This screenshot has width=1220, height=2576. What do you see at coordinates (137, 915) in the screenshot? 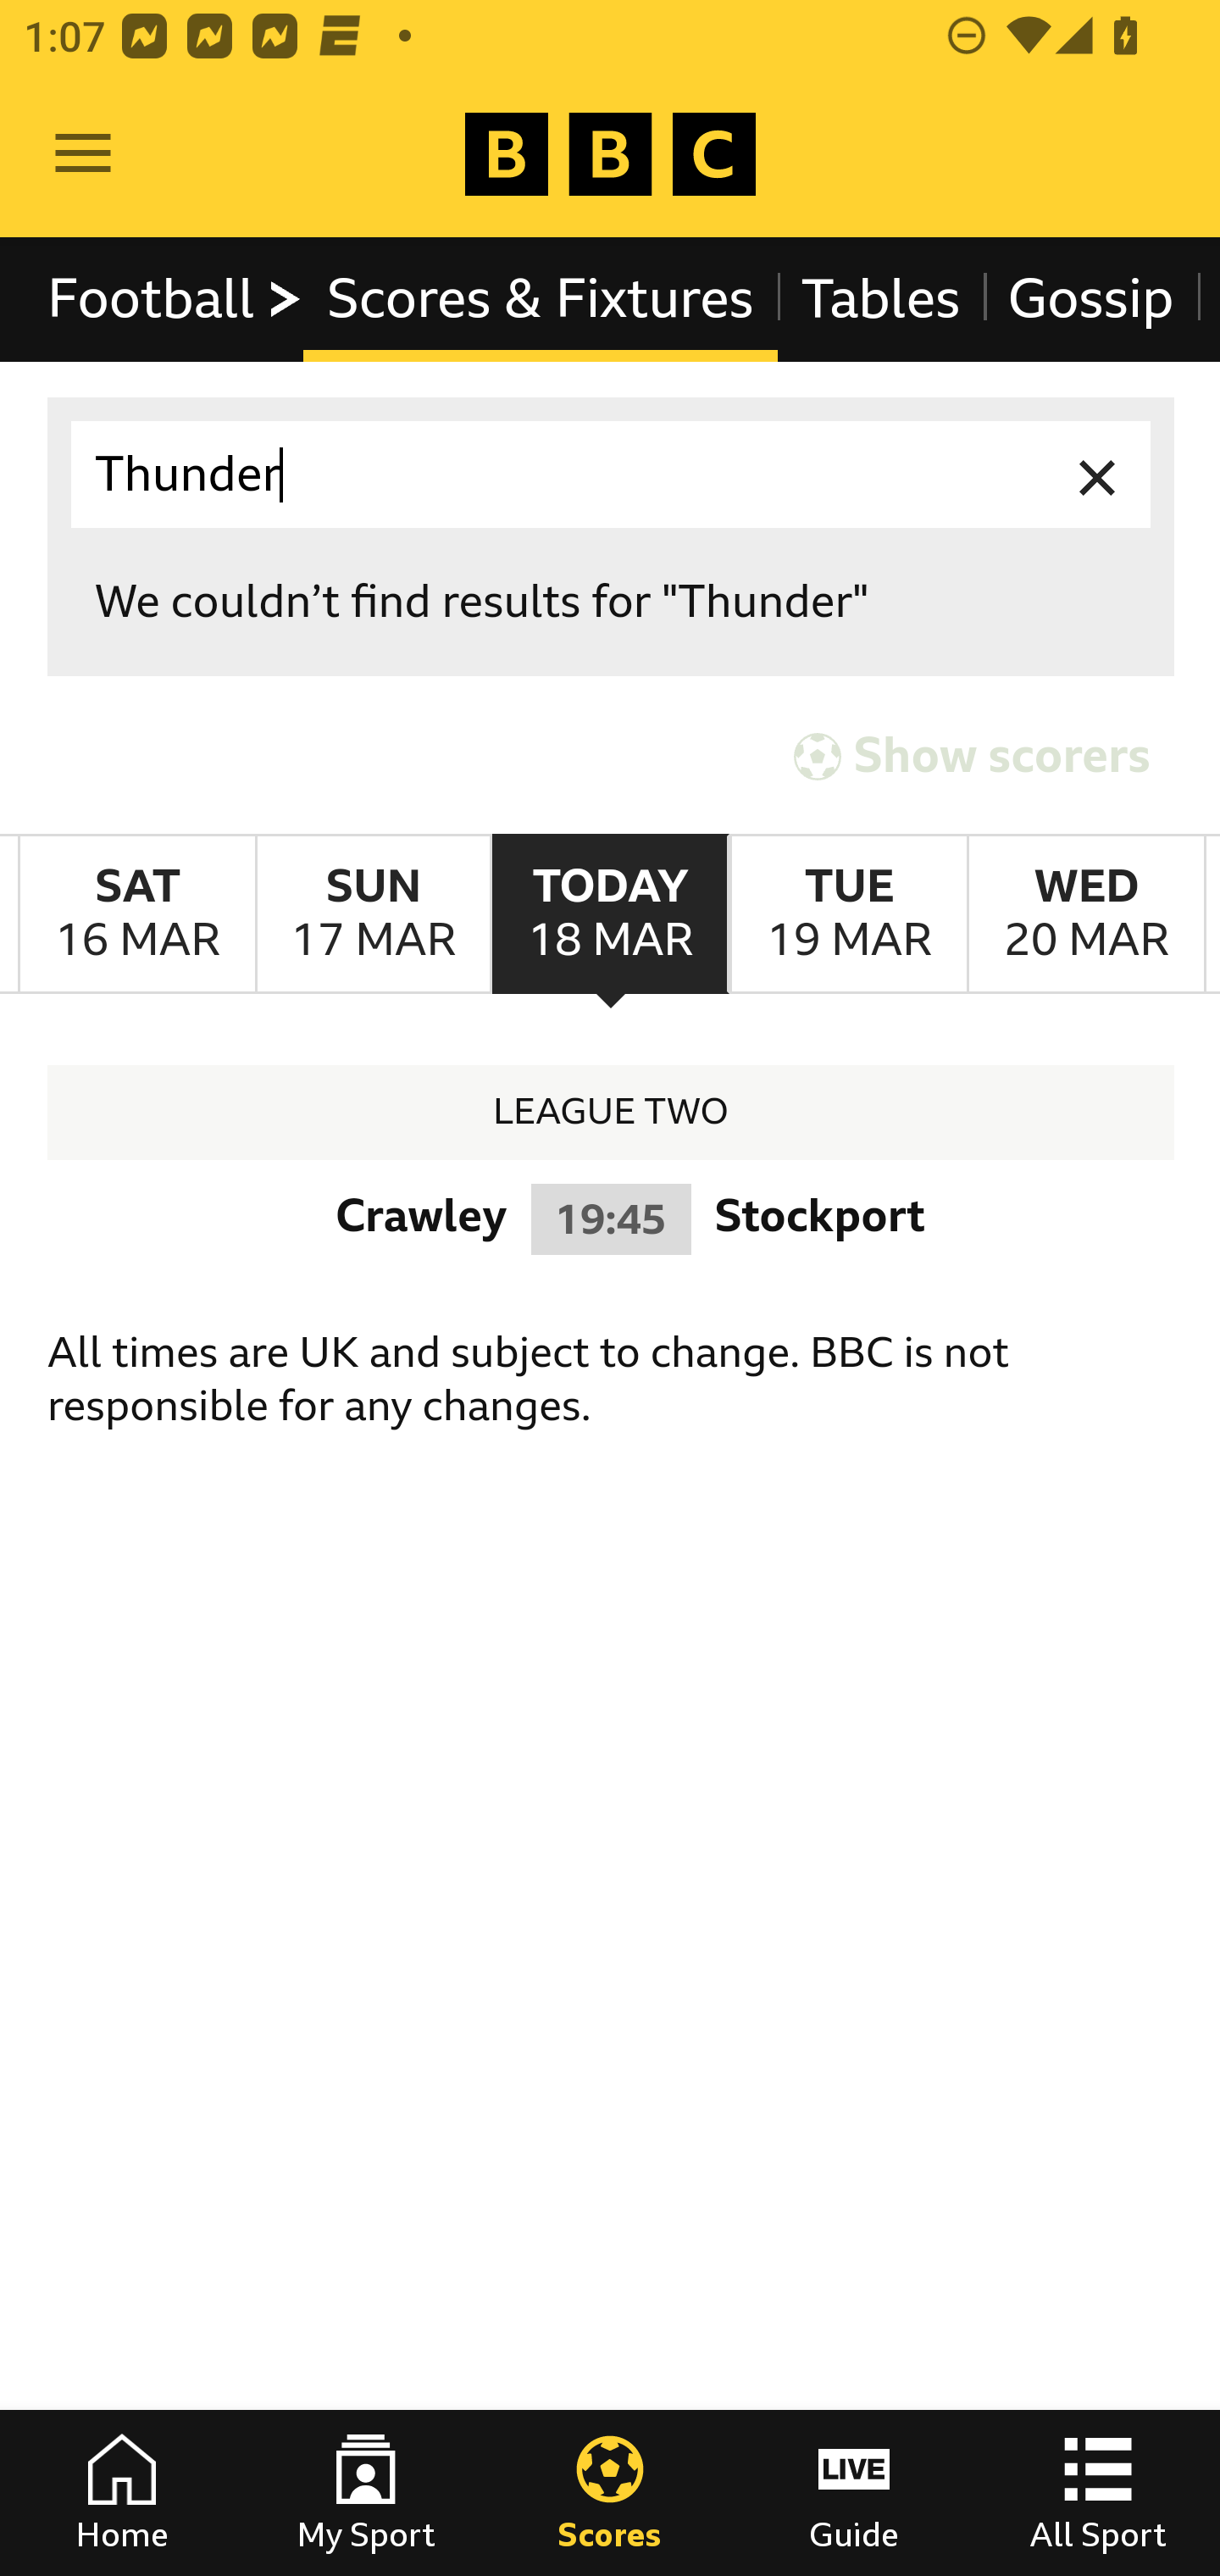
I see `SaturdayMarch 16th Saturday March 16th` at bounding box center [137, 915].